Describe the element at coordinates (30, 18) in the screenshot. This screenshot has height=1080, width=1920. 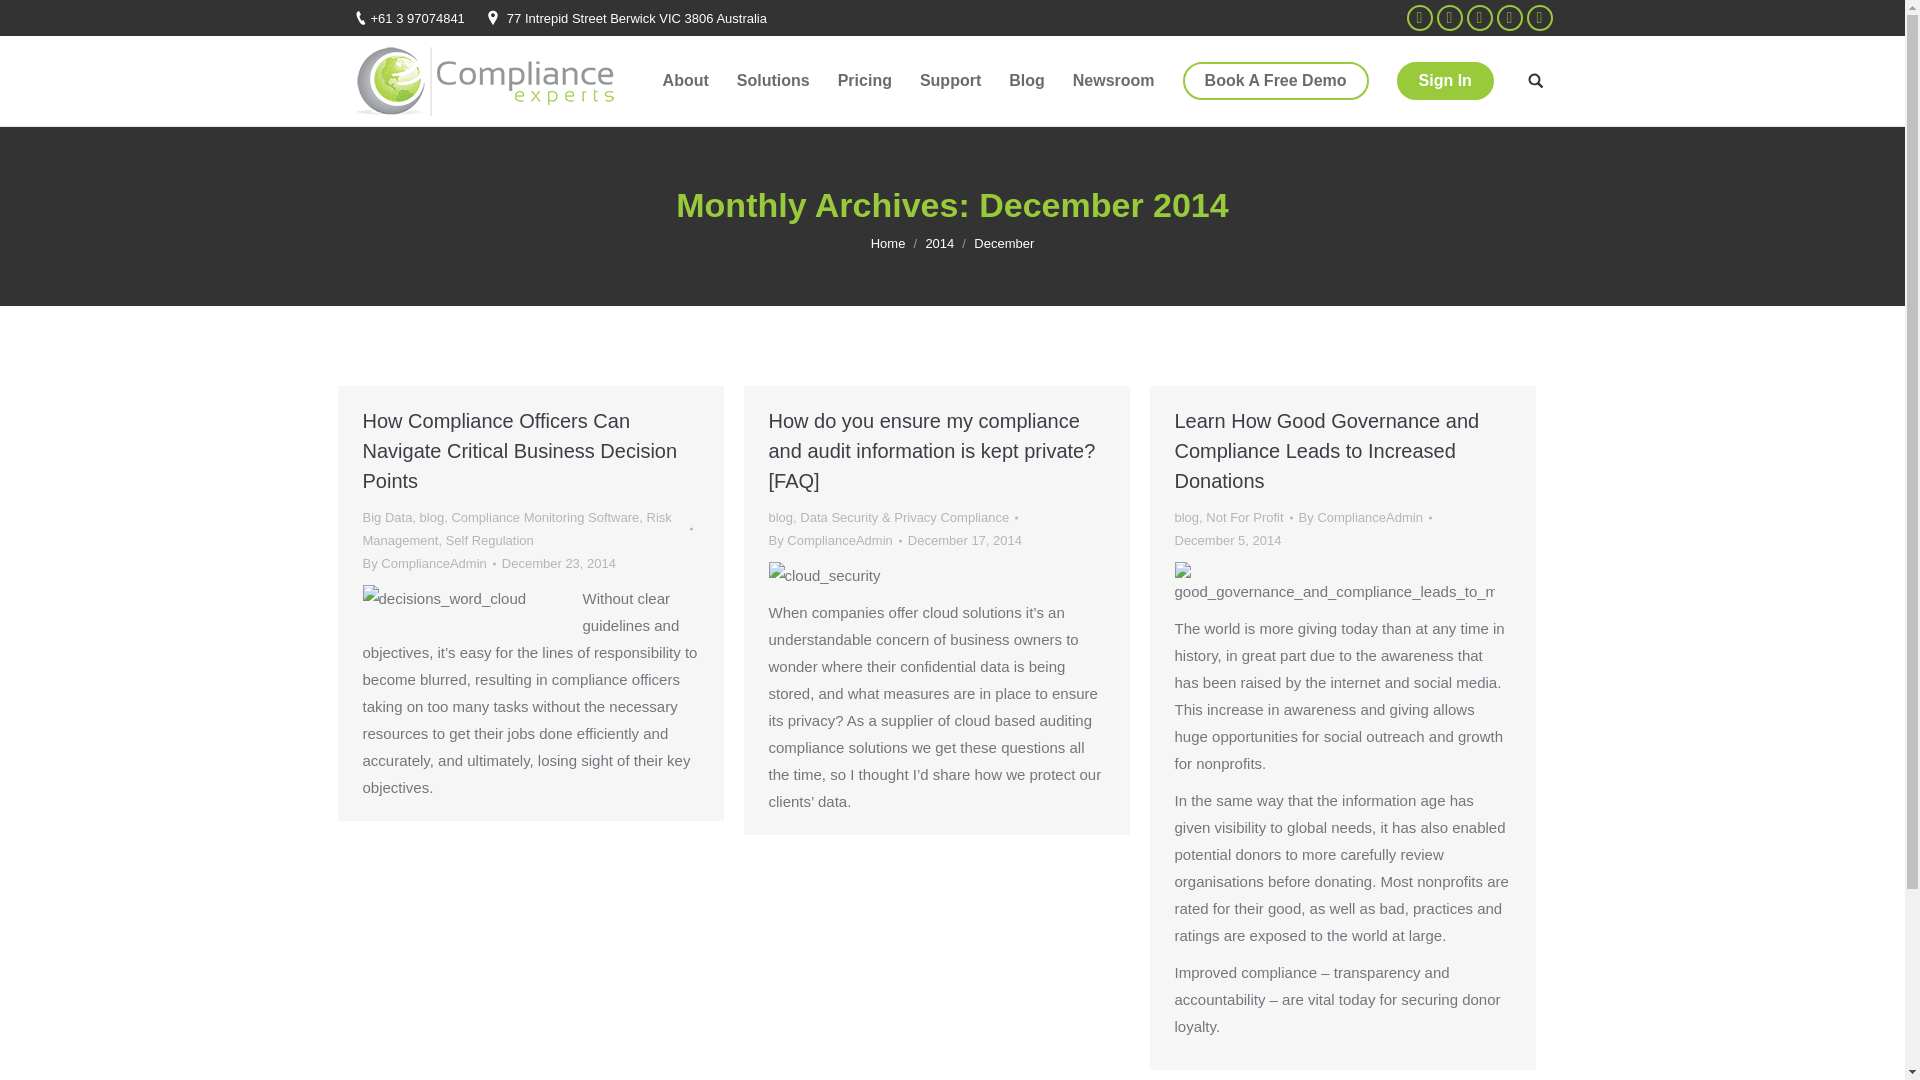
I see `Go!` at that location.